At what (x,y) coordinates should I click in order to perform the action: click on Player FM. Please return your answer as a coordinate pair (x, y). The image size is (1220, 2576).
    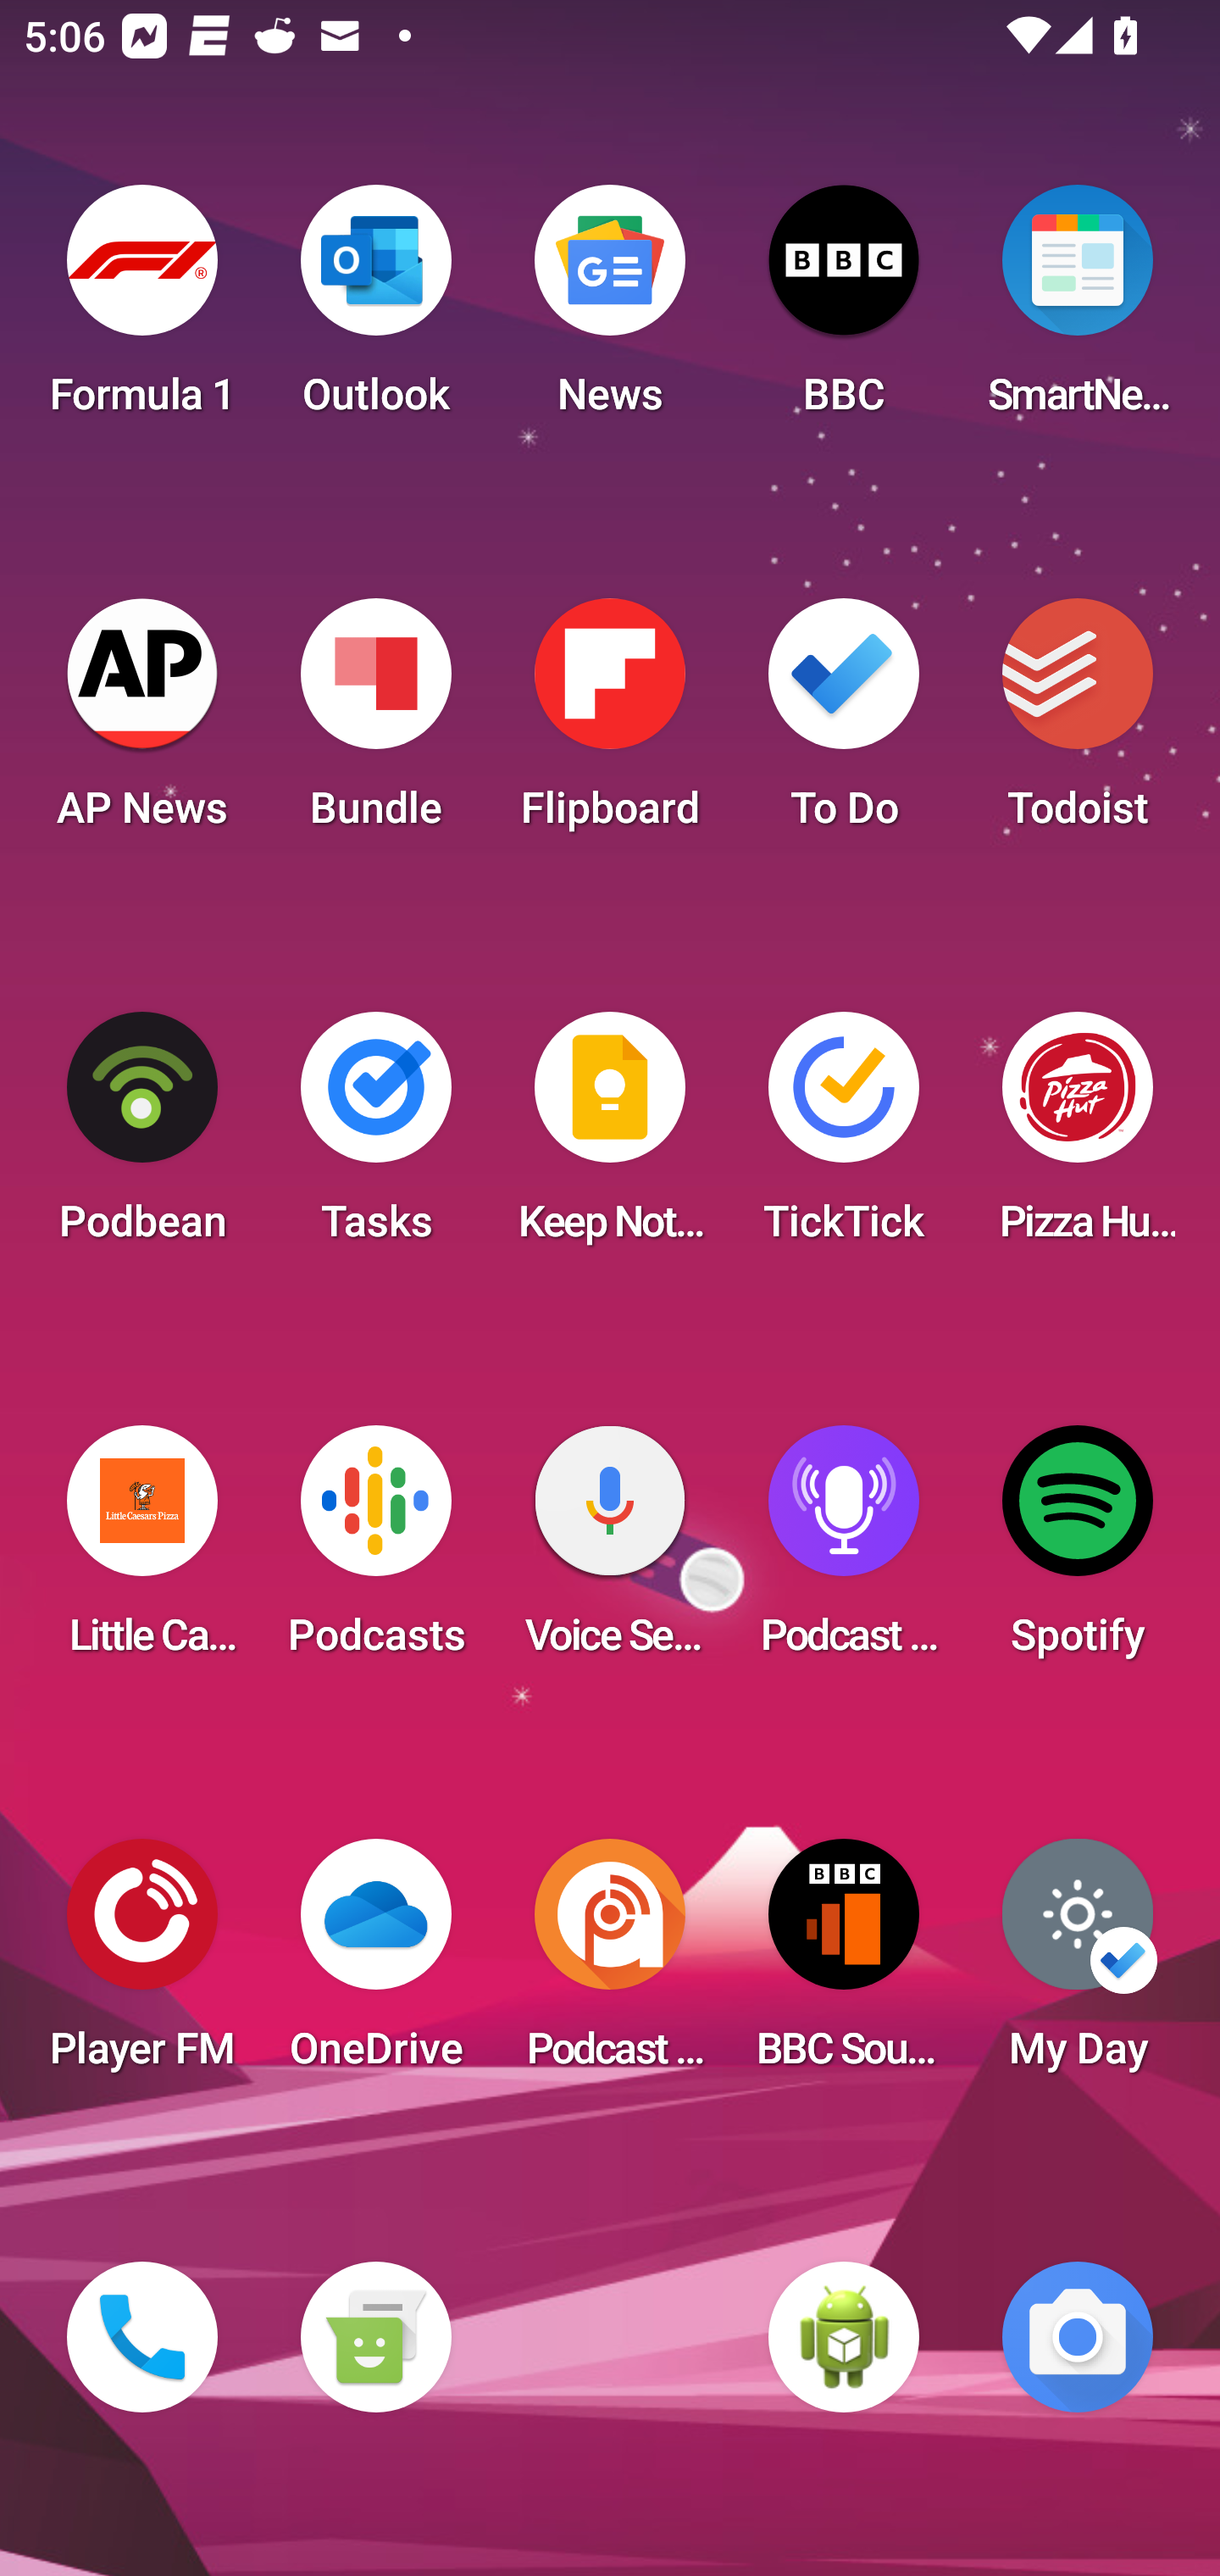
    Looking at the image, I should click on (142, 1964).